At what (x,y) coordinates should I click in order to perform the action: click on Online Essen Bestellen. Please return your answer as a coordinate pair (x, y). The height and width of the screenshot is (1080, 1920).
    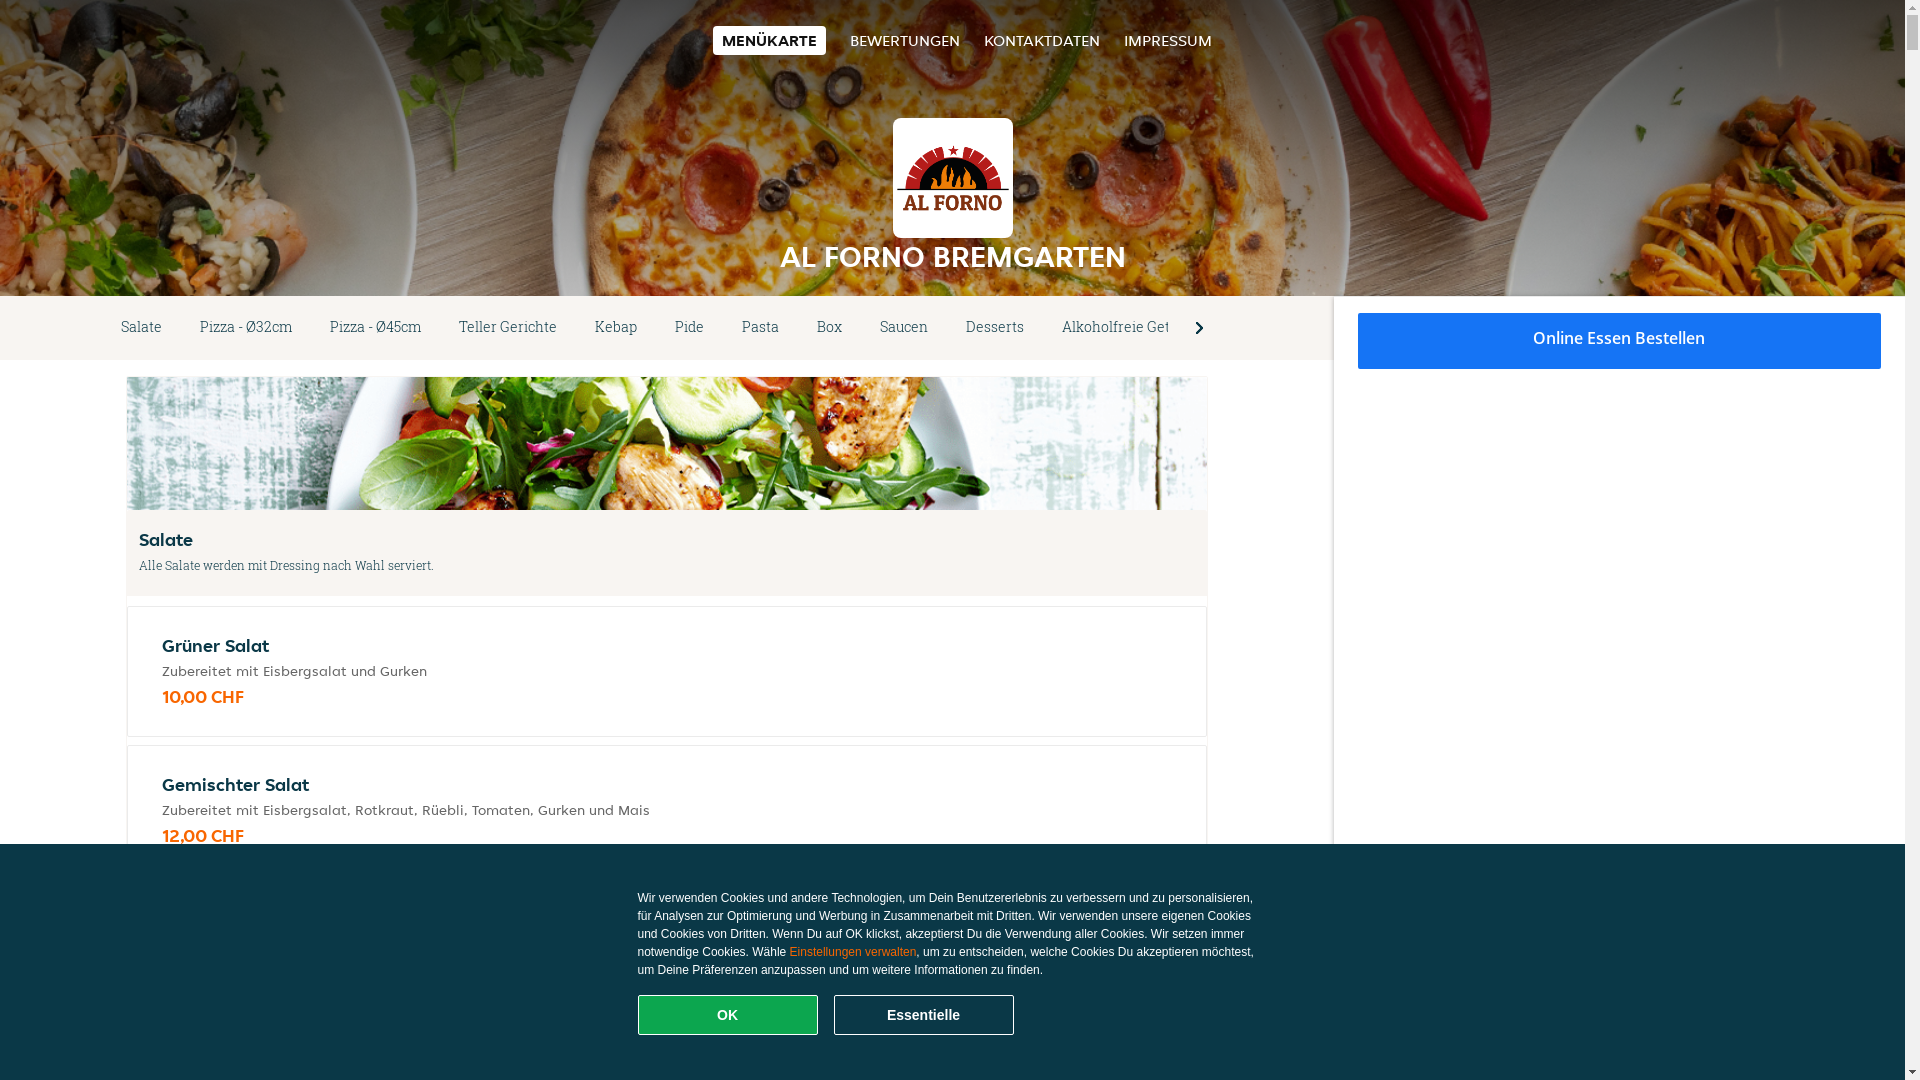
    Looking at the image, I should click on (1620, 341).